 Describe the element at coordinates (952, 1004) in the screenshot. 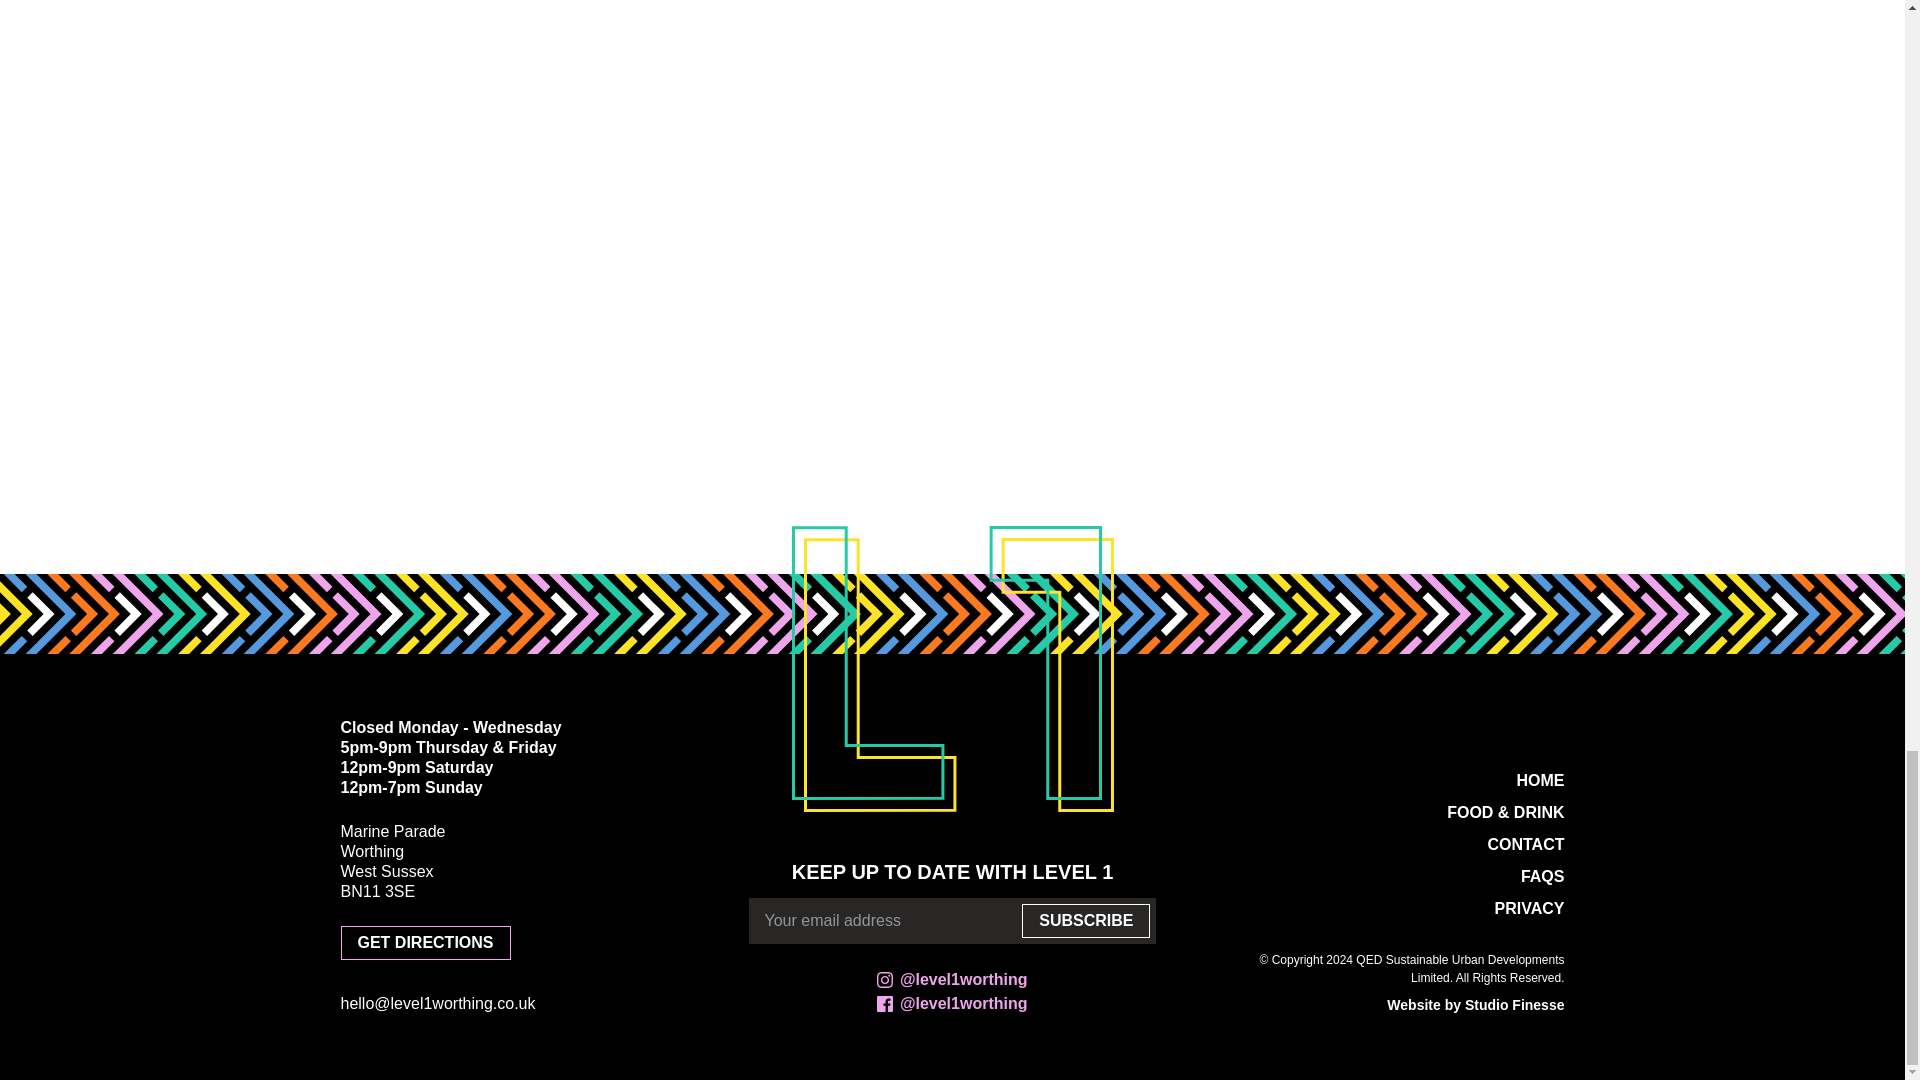

I see `Find us on Facebook` at that location.